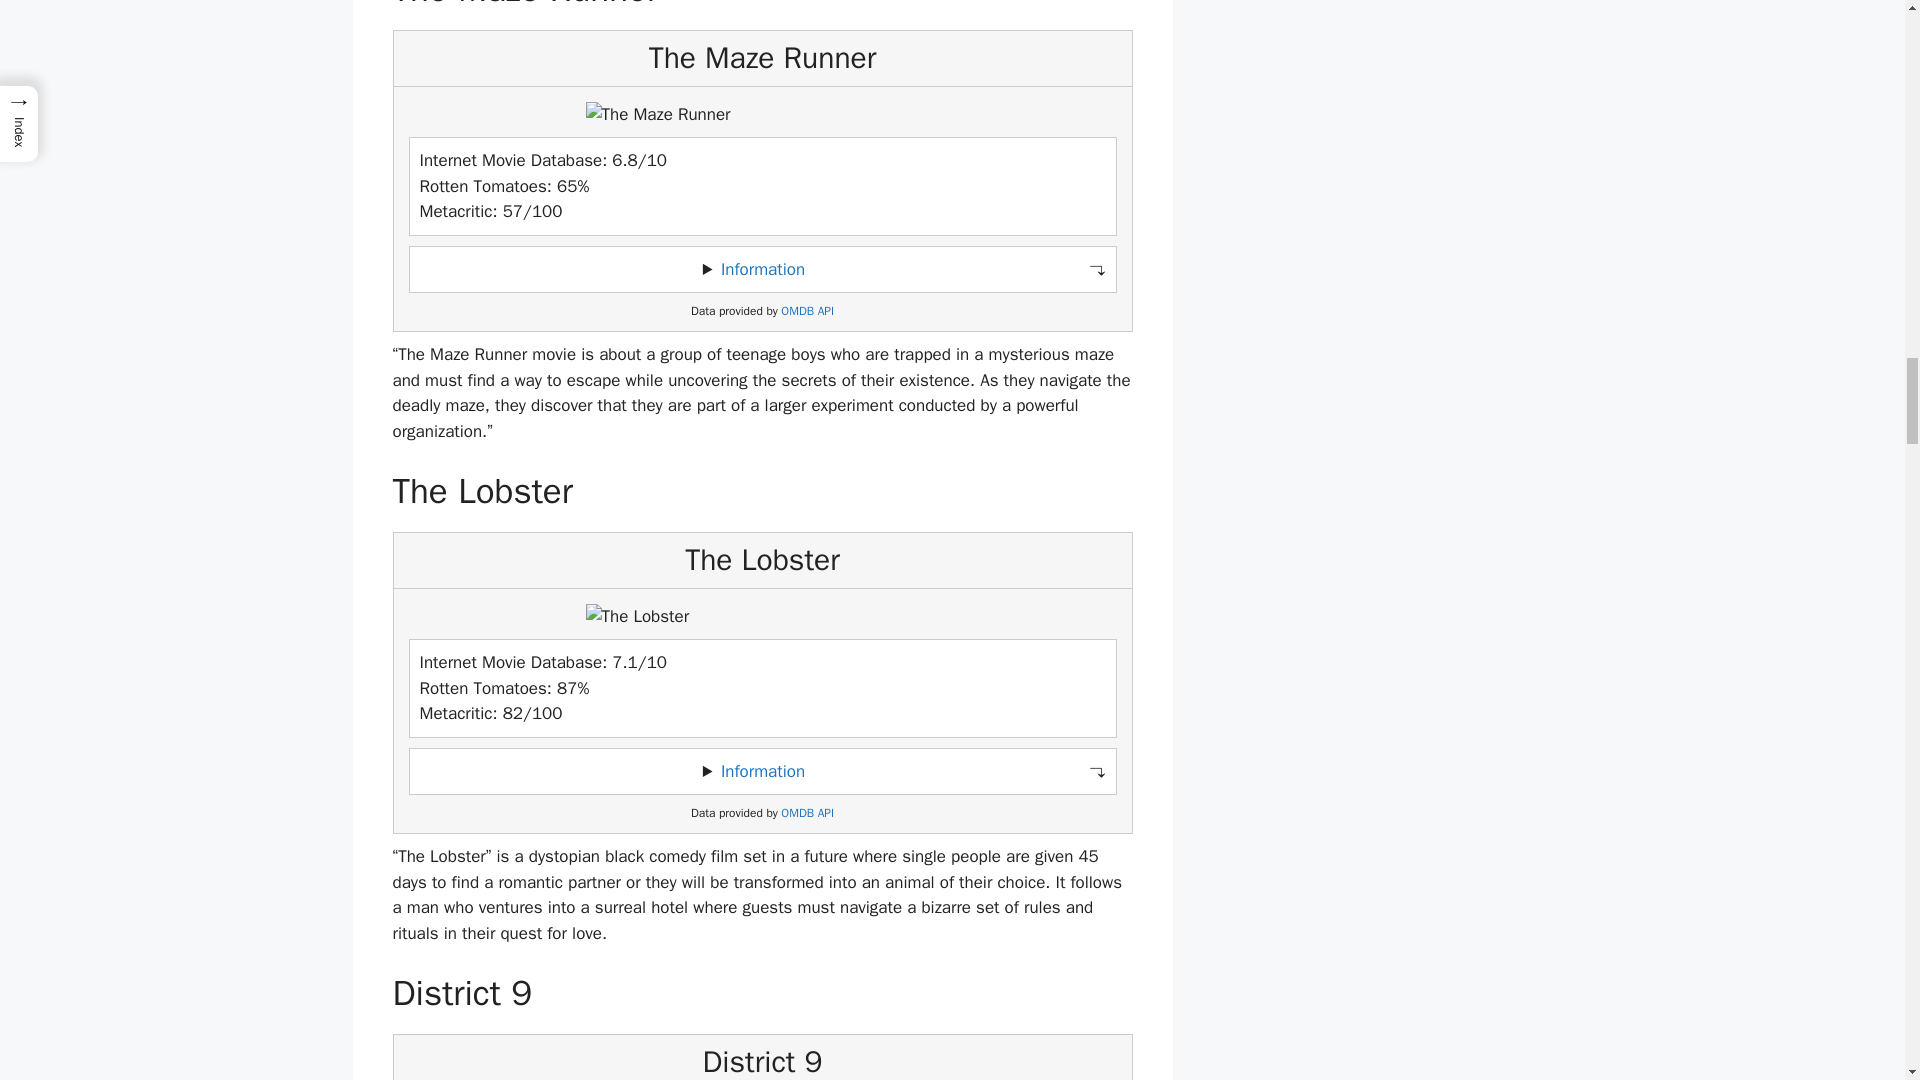 Image resolution: width=1920 pixels, height=1080 pixels. What do you see at coordinates (807, 812) in the screenshot?
I see `Open Movie Database API` at bounding box center [807, 812].